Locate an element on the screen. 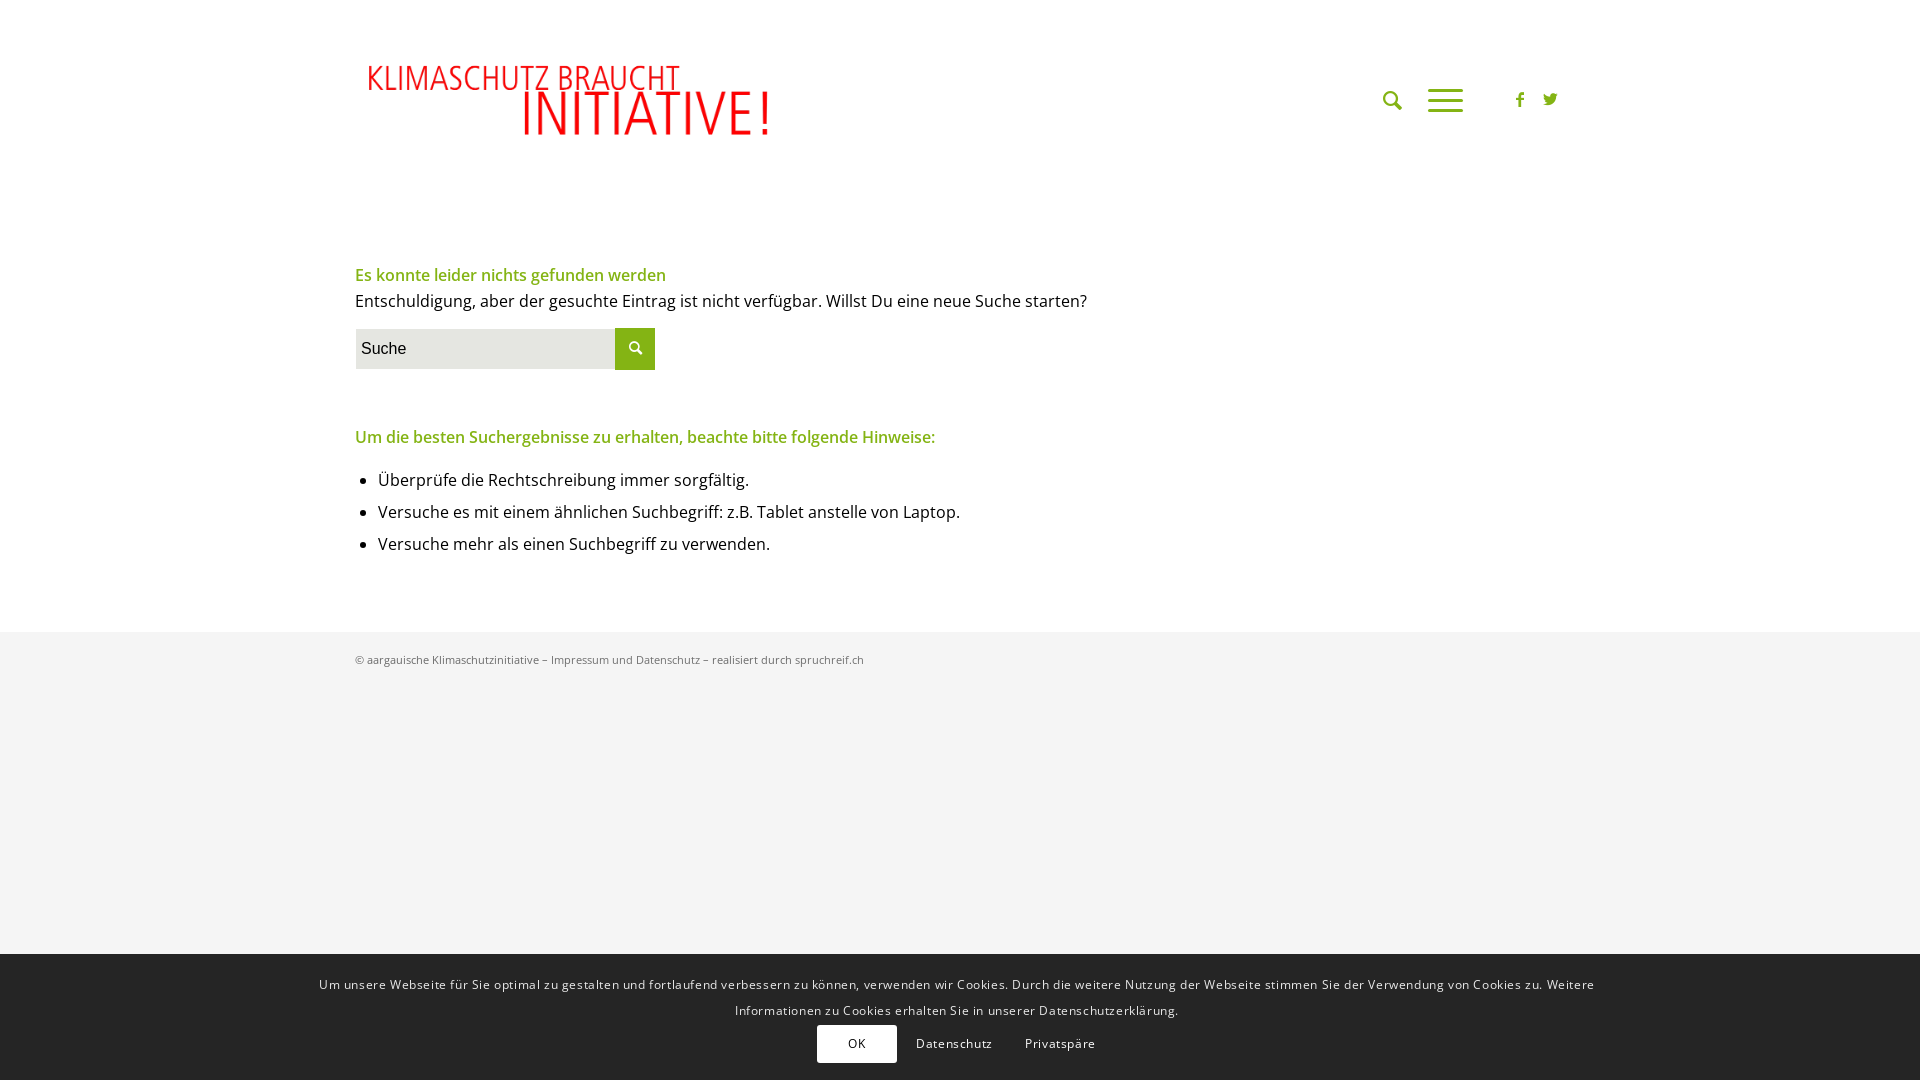 This screenshot has height=1080, width=1920. Impressum und Datenschutz is located at coordinates (626, 660).